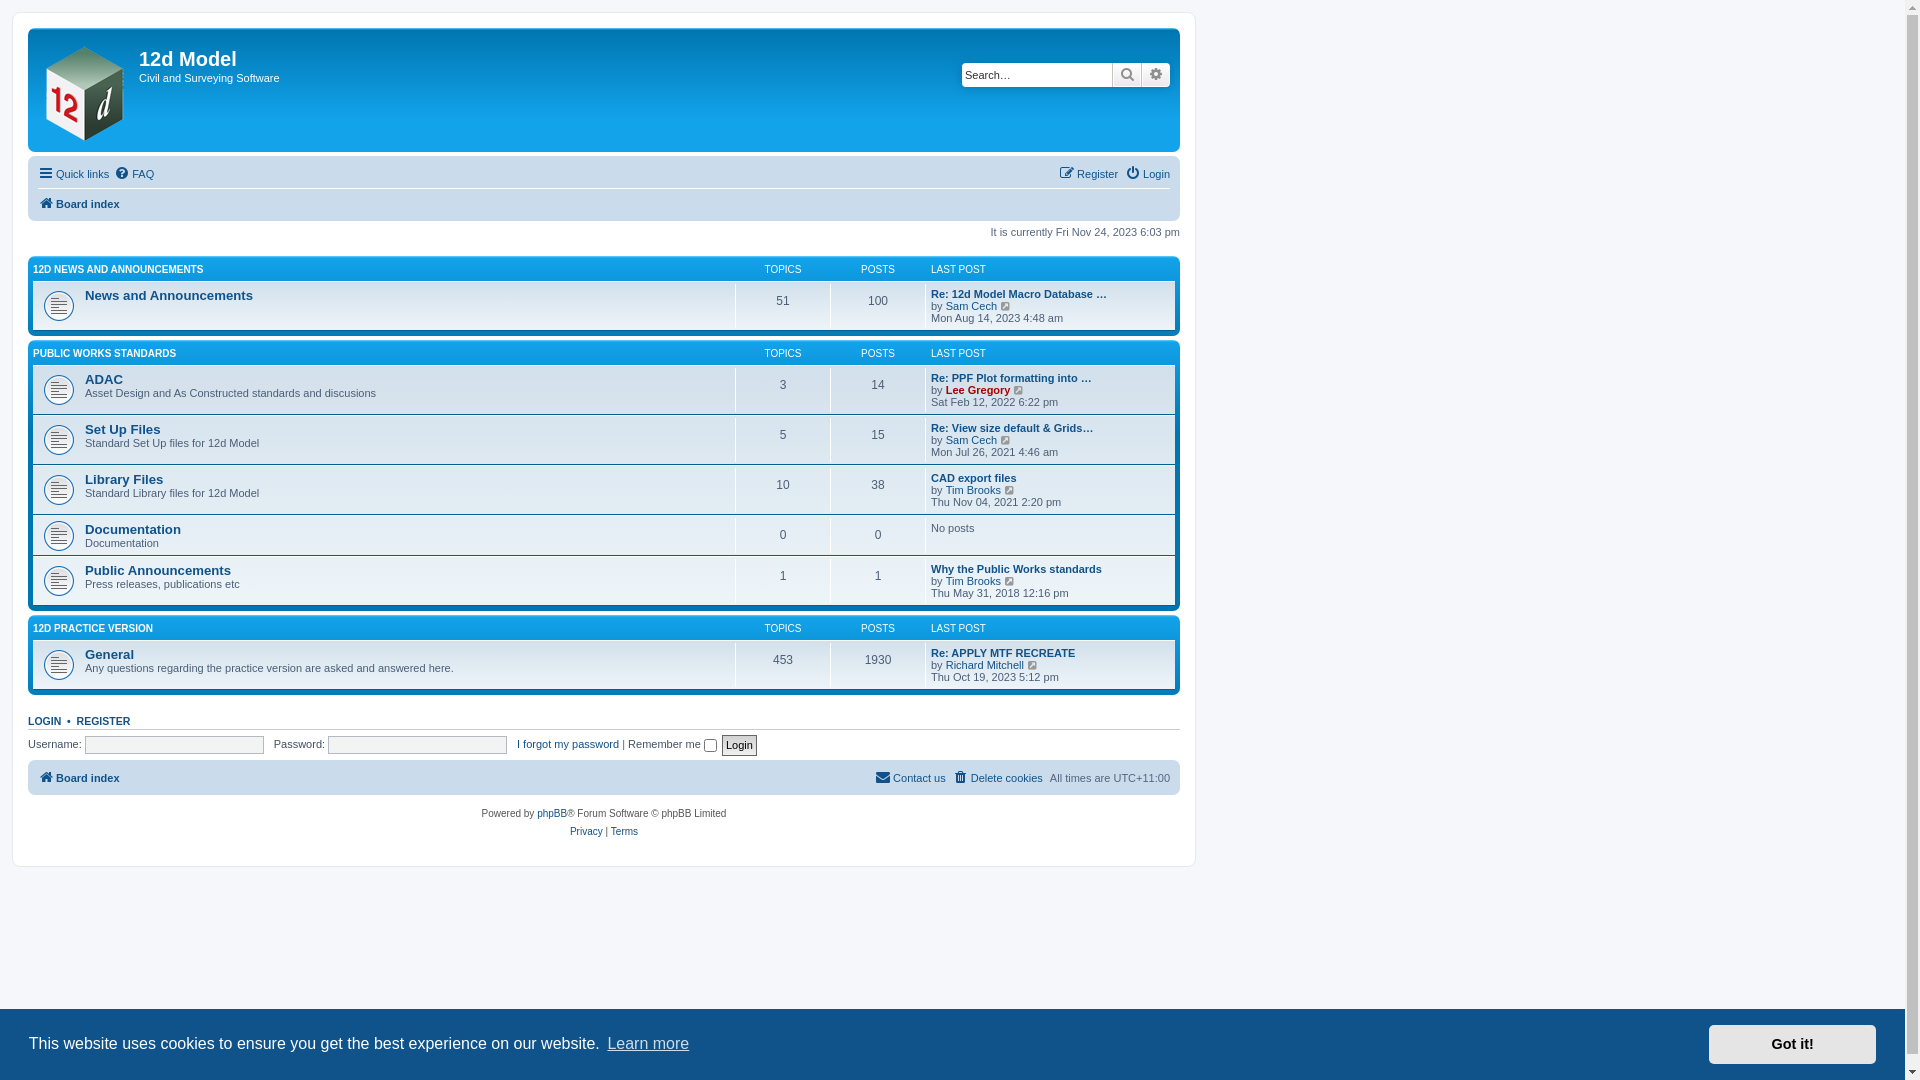  Describe the element at coordinates (79, 778) in the screenshot. I see `Board index` at that location.